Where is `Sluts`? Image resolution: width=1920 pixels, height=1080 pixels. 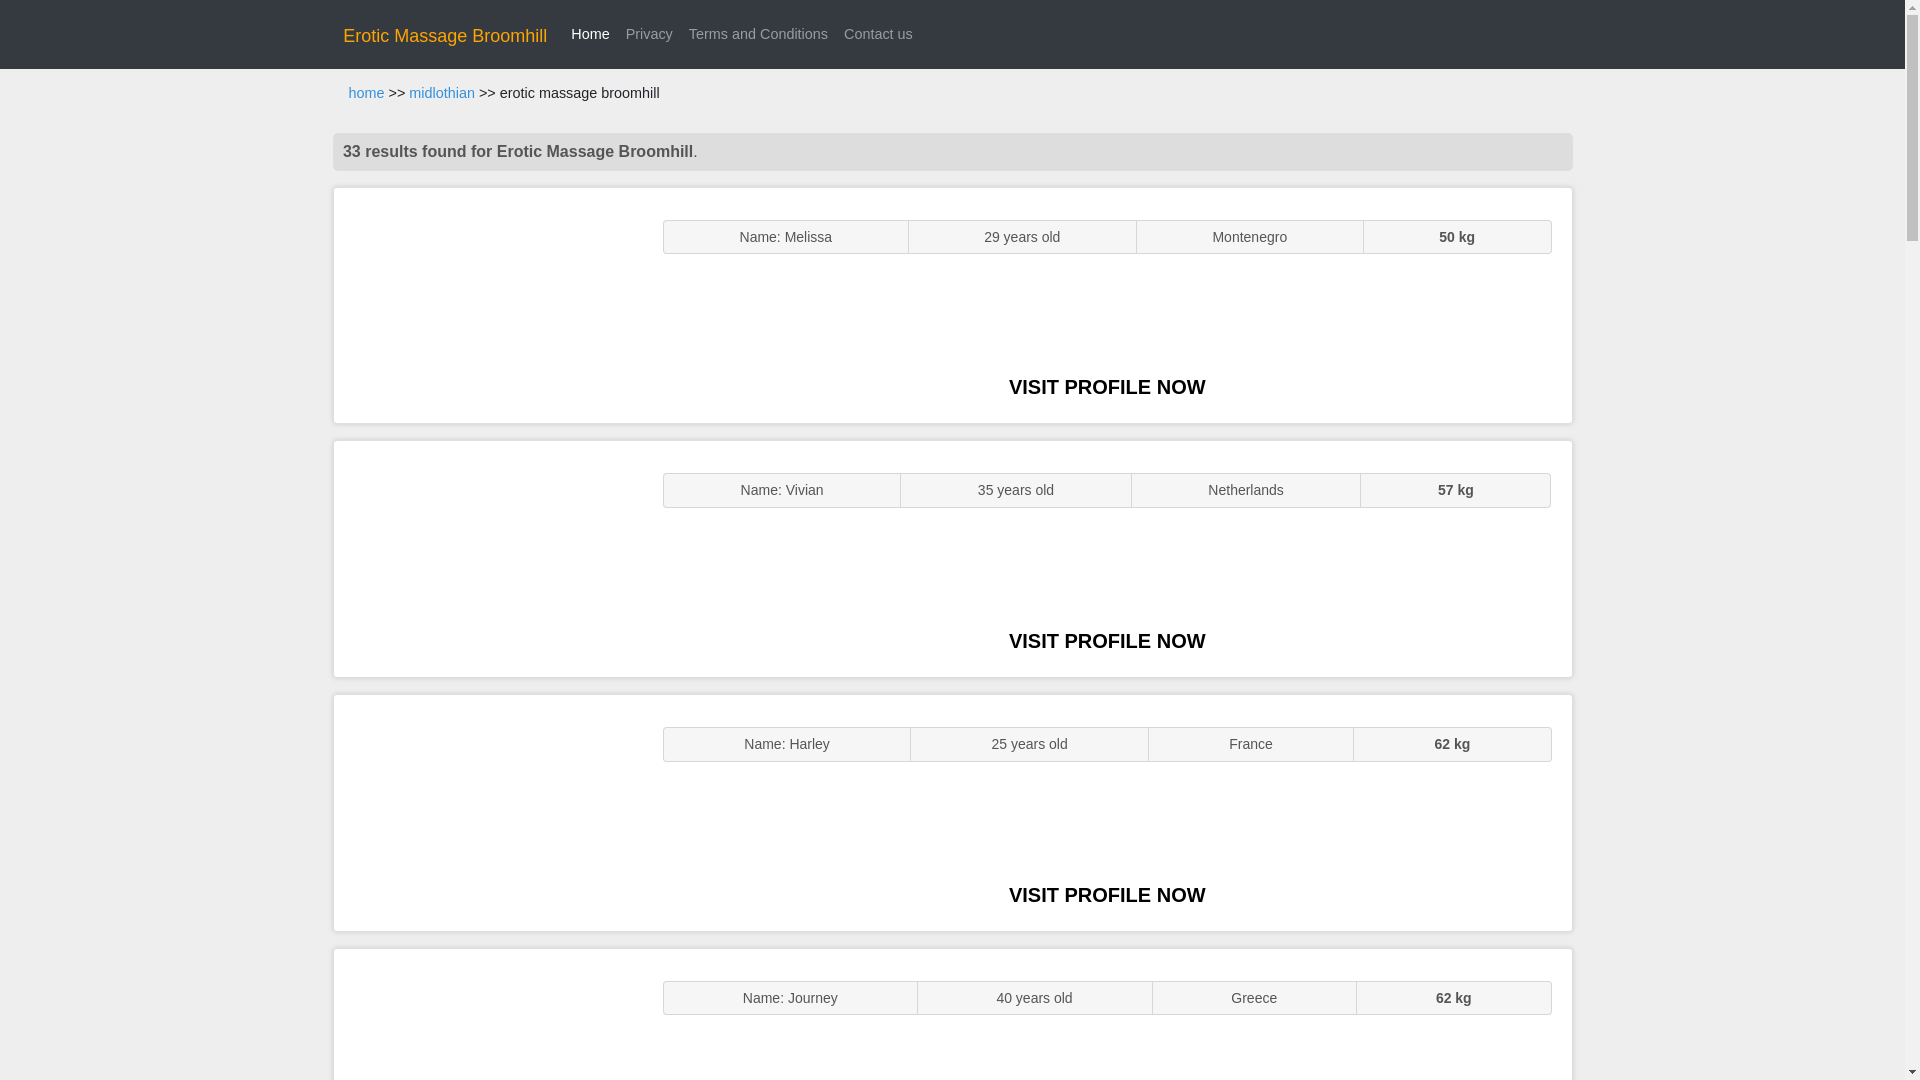 Sluts is located at coordinates (488, 1014).